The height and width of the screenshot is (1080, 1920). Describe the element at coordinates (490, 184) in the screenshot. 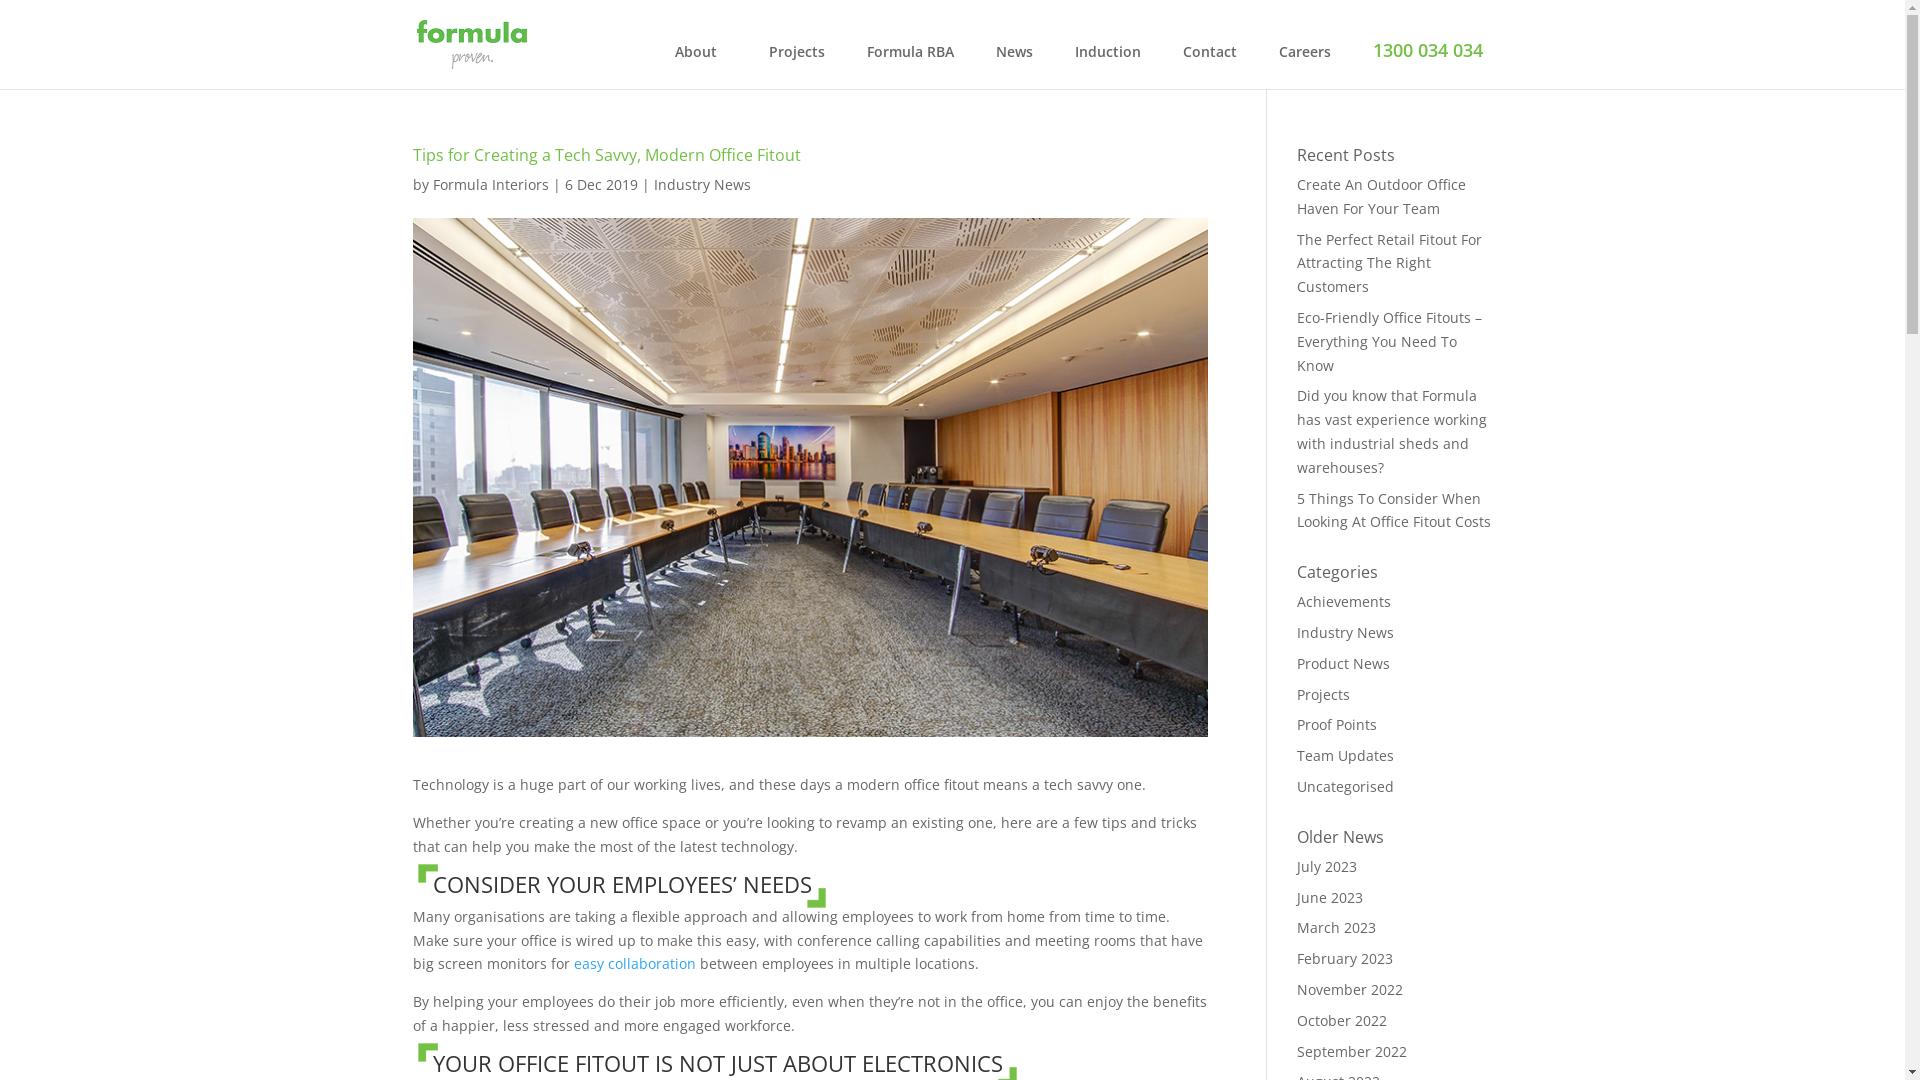

I see `Formula Interiors` at that location.